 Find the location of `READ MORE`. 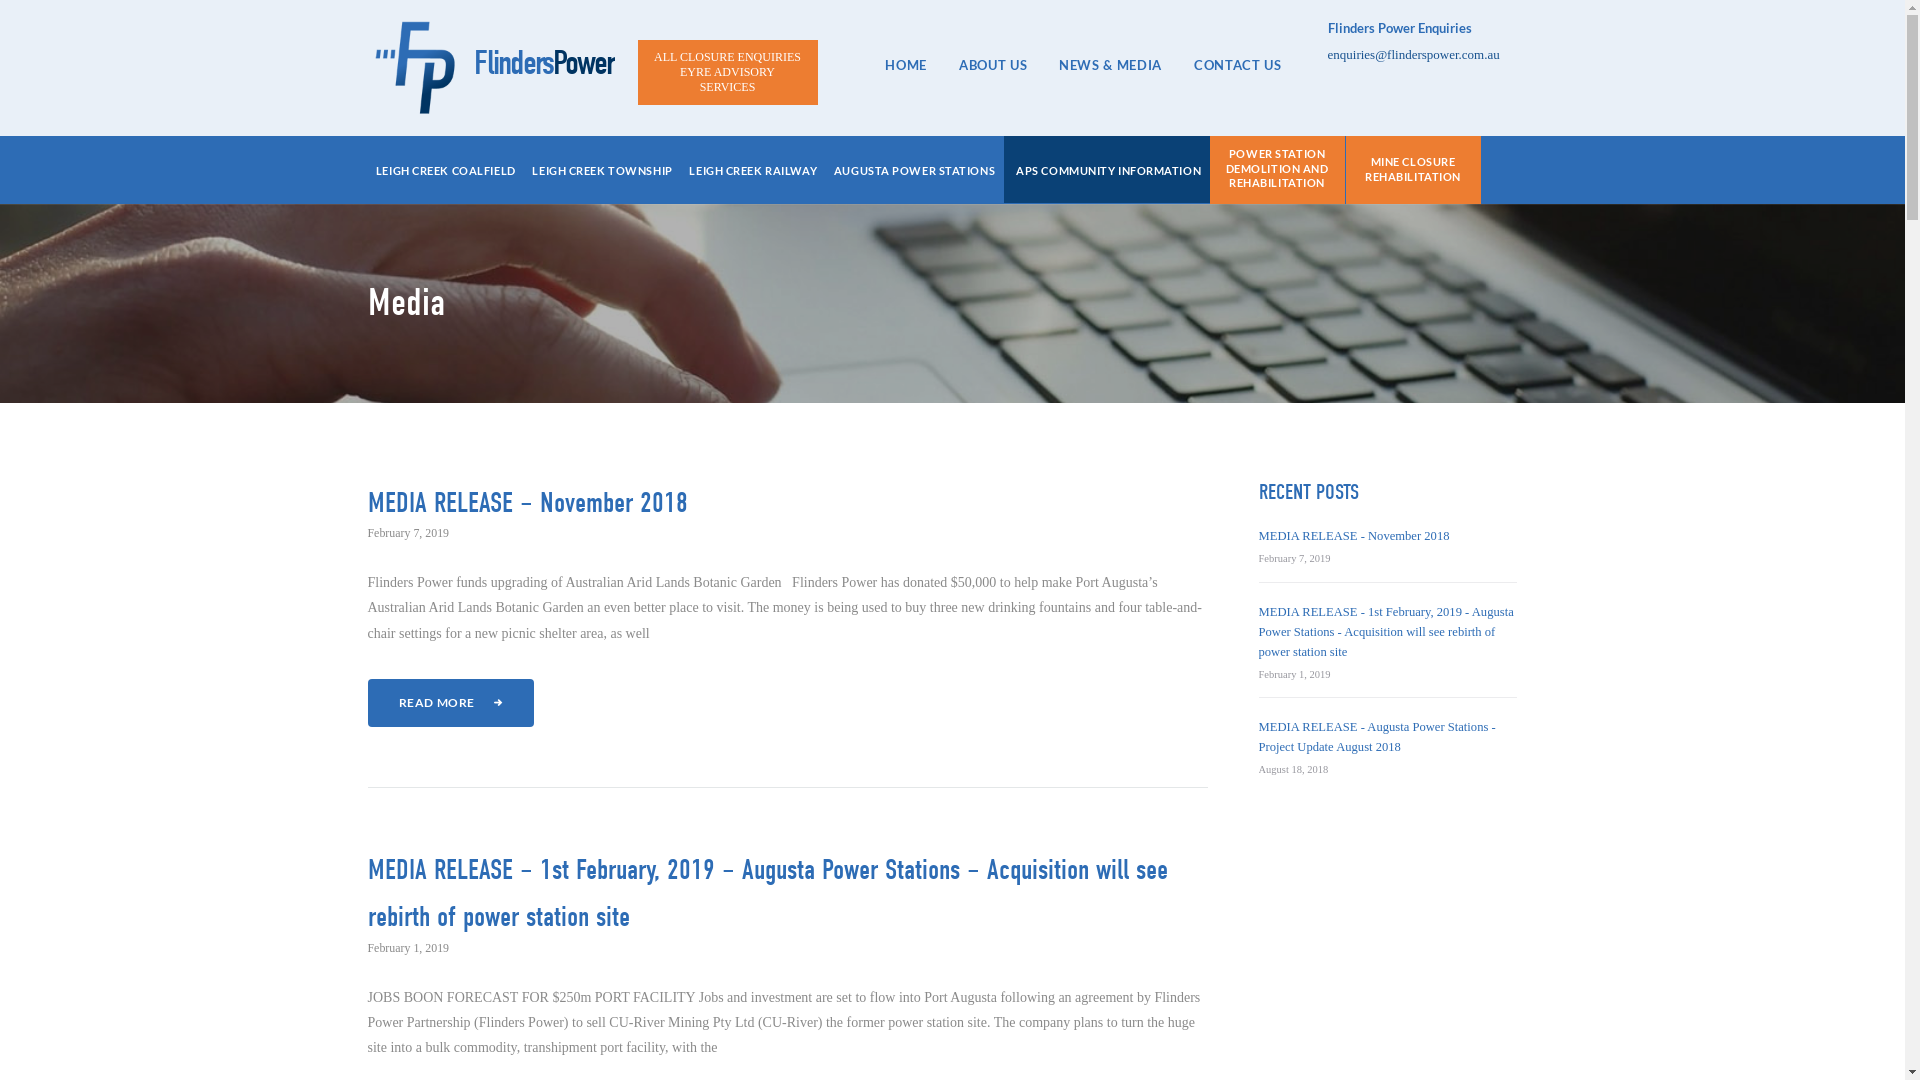

READ MORE is located at coordinates (451, 703).